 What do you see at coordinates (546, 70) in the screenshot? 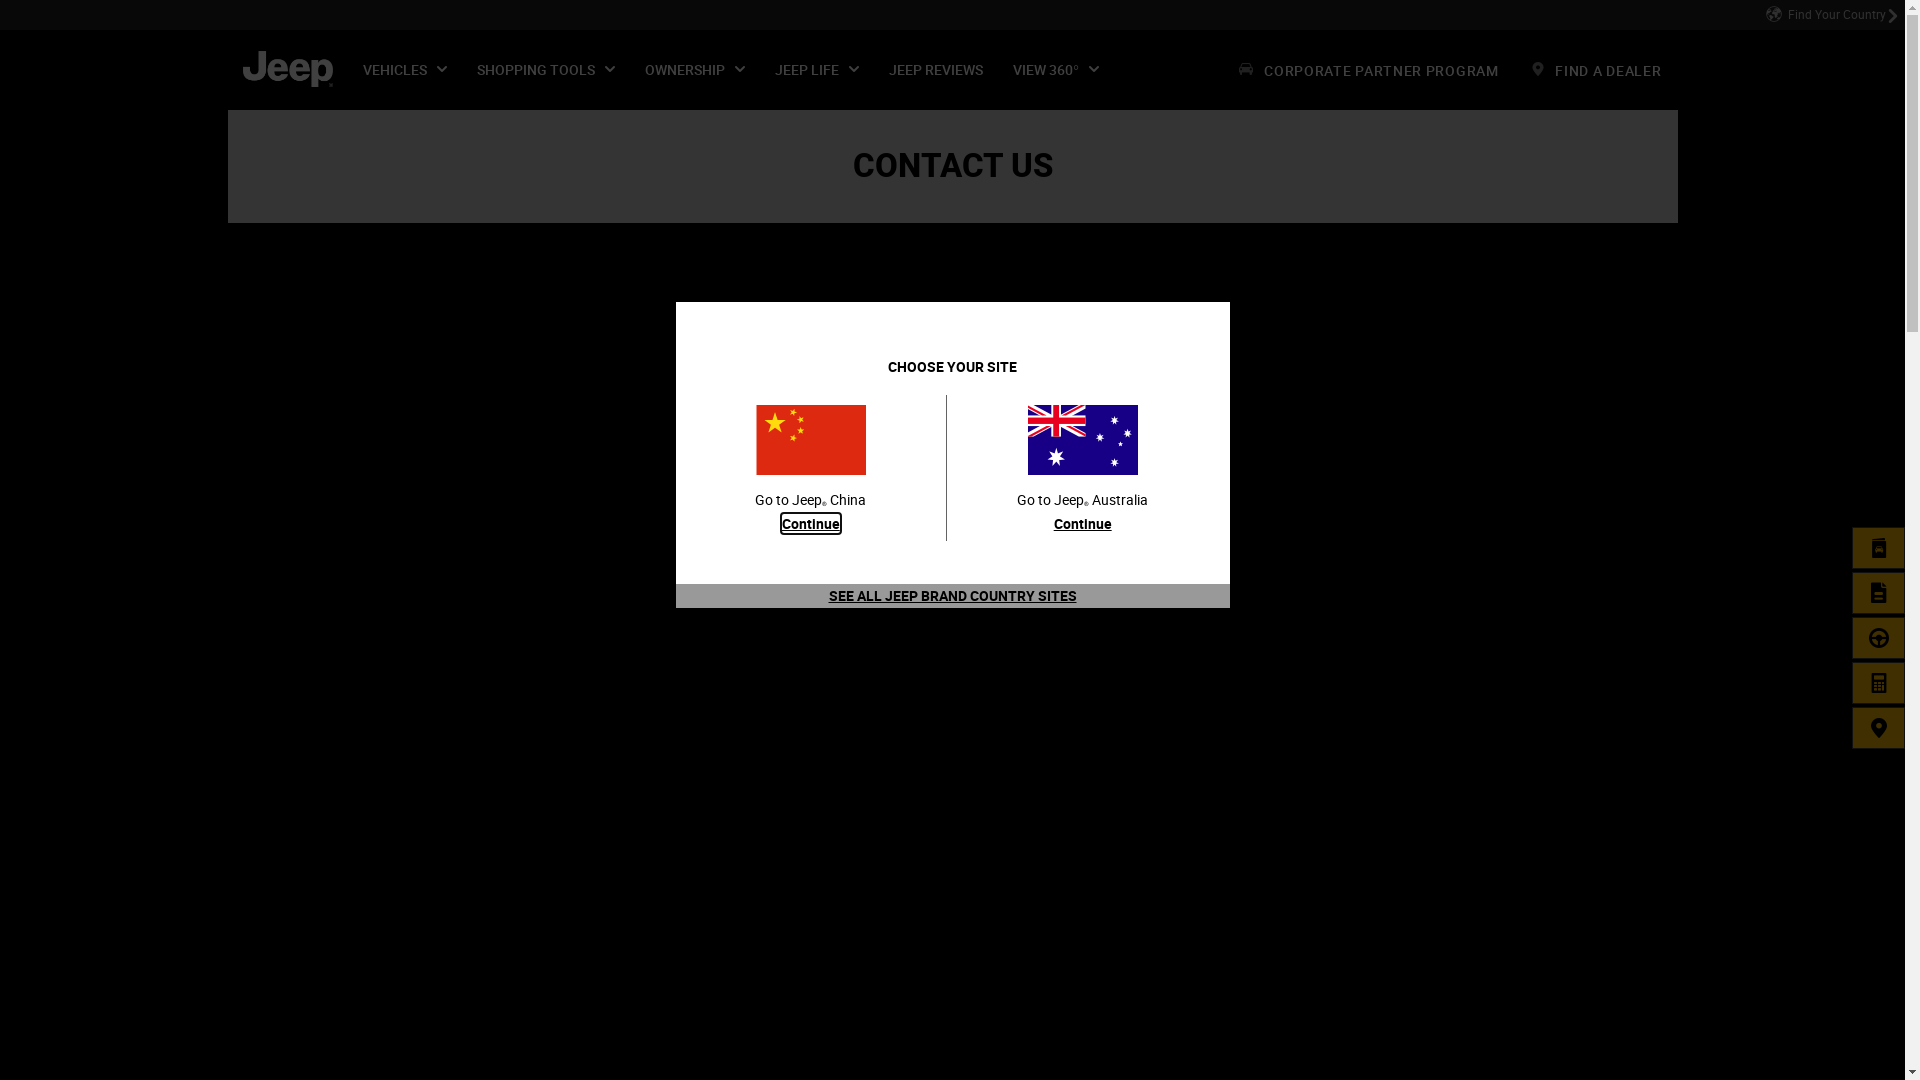
I see `SHOPPING TOOLS` at bounding box center [546, 70].